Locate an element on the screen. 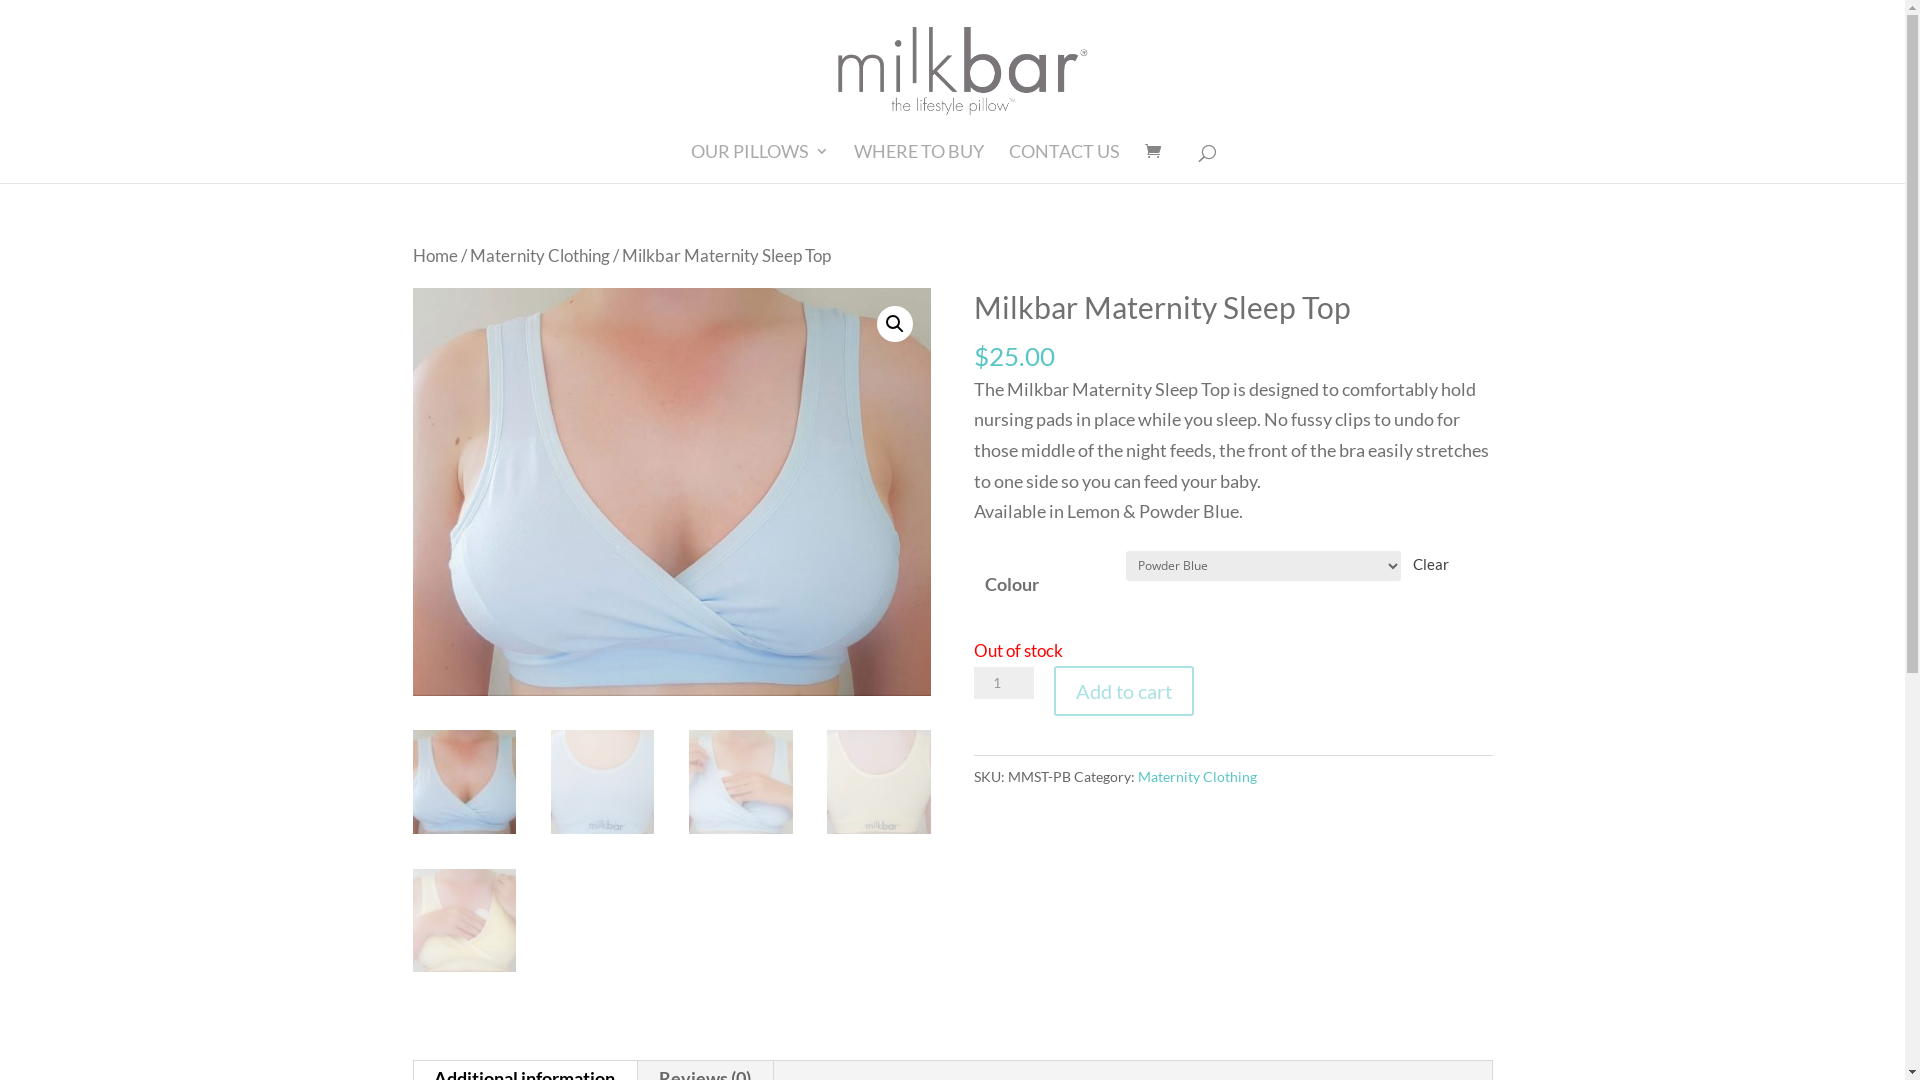  WHERE TO BUY is located at coordinates (918, 164).